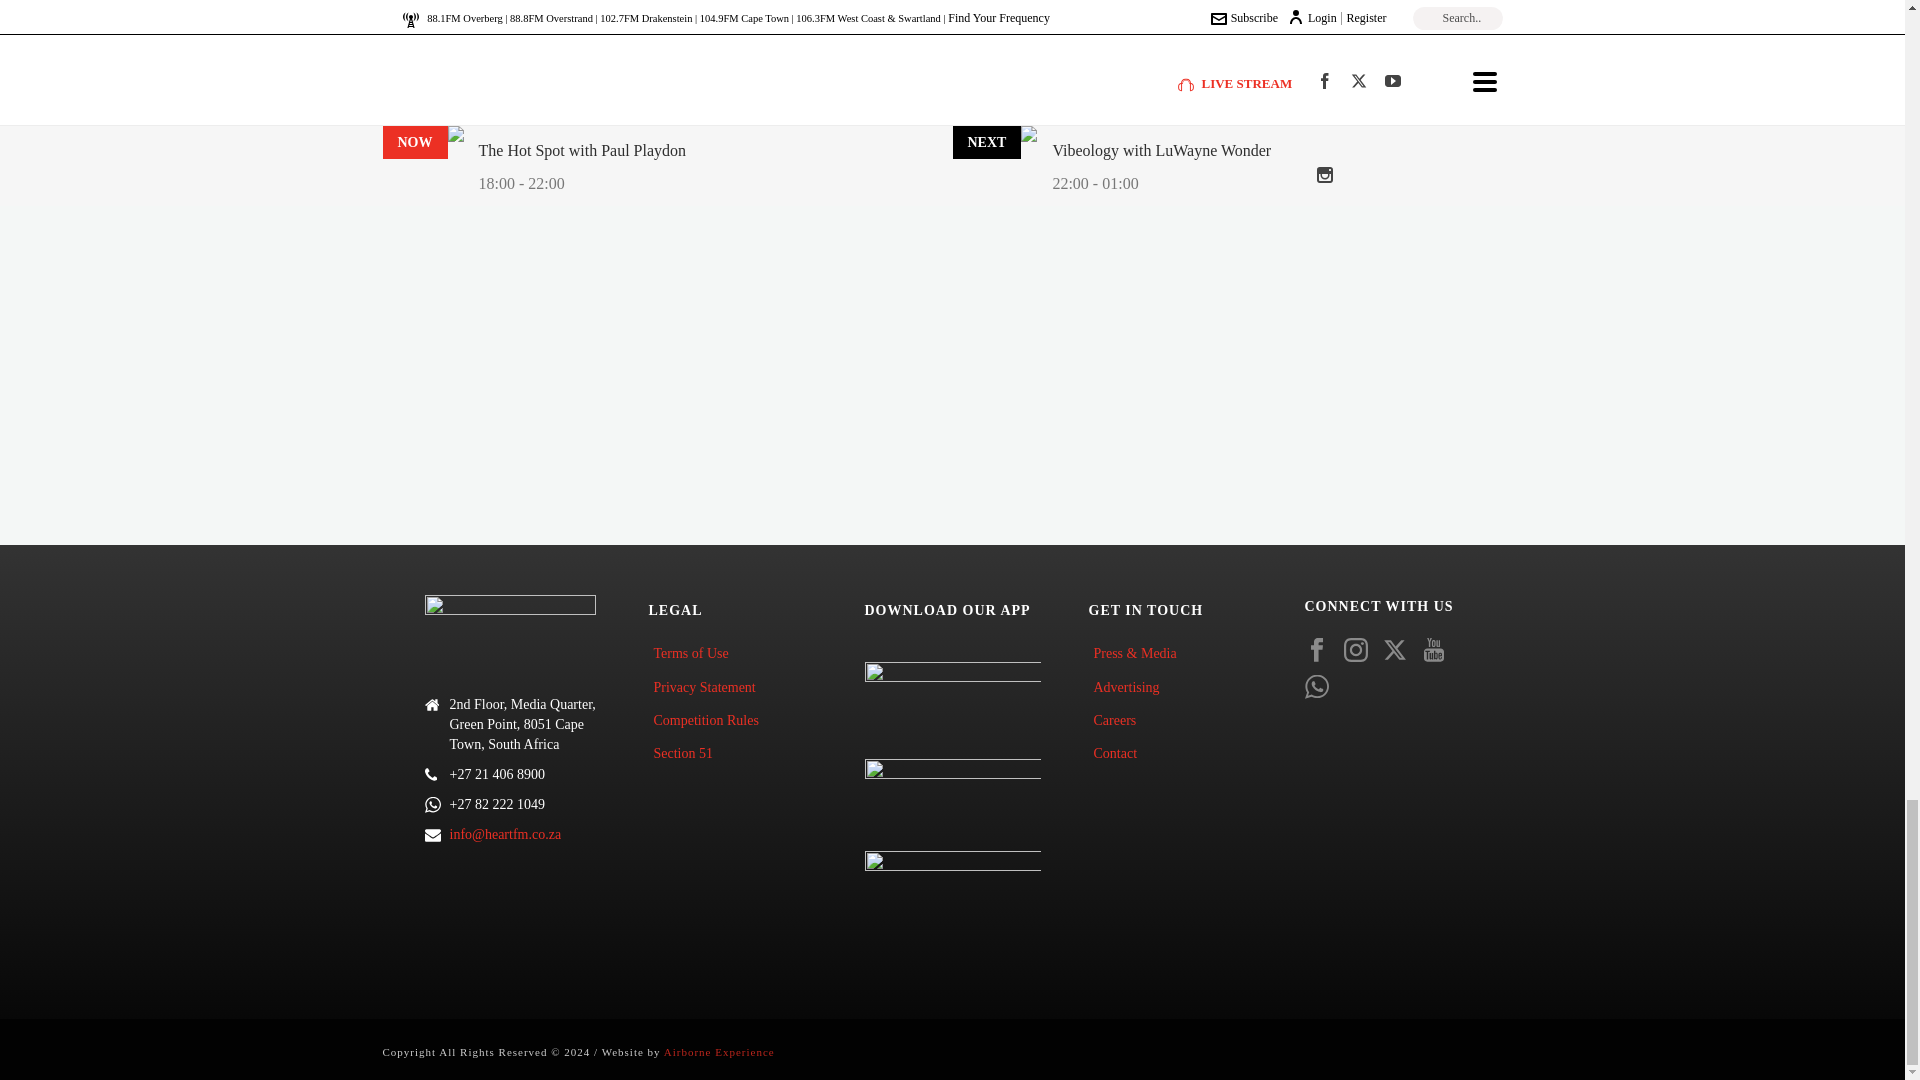 The height and width of the screenshot is (1080, 1920). I want to click on Wendy Kloppers' alleged murderer in court, so click(539, 10).